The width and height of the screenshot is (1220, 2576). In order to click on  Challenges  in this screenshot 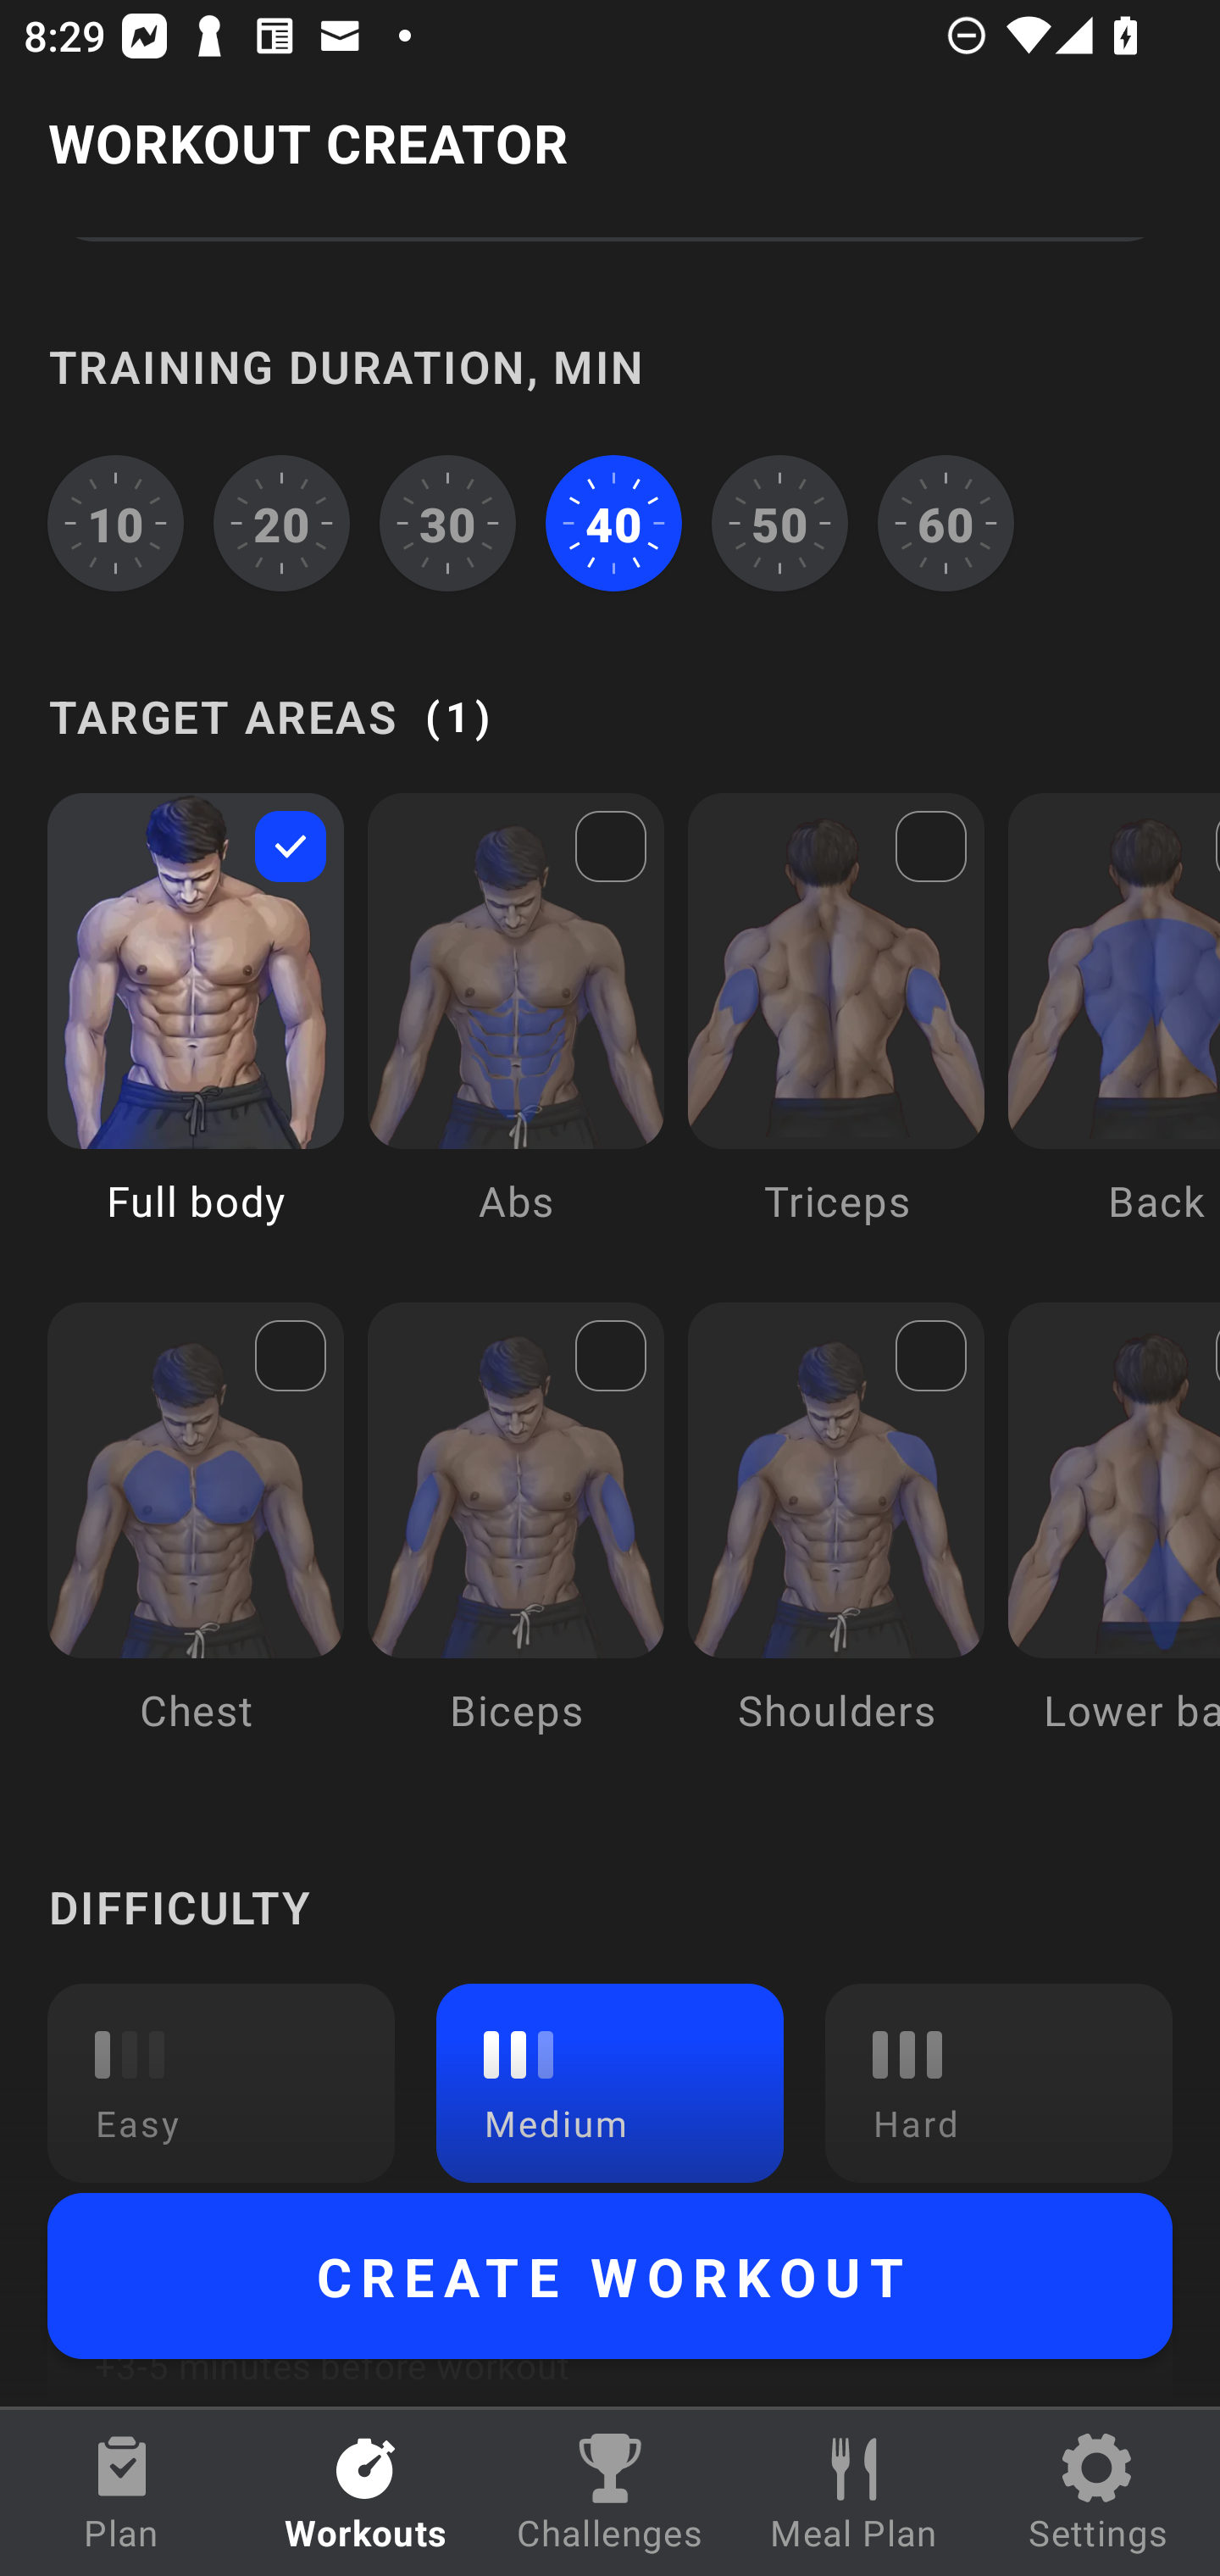, I will do `click(610, 2493)`.